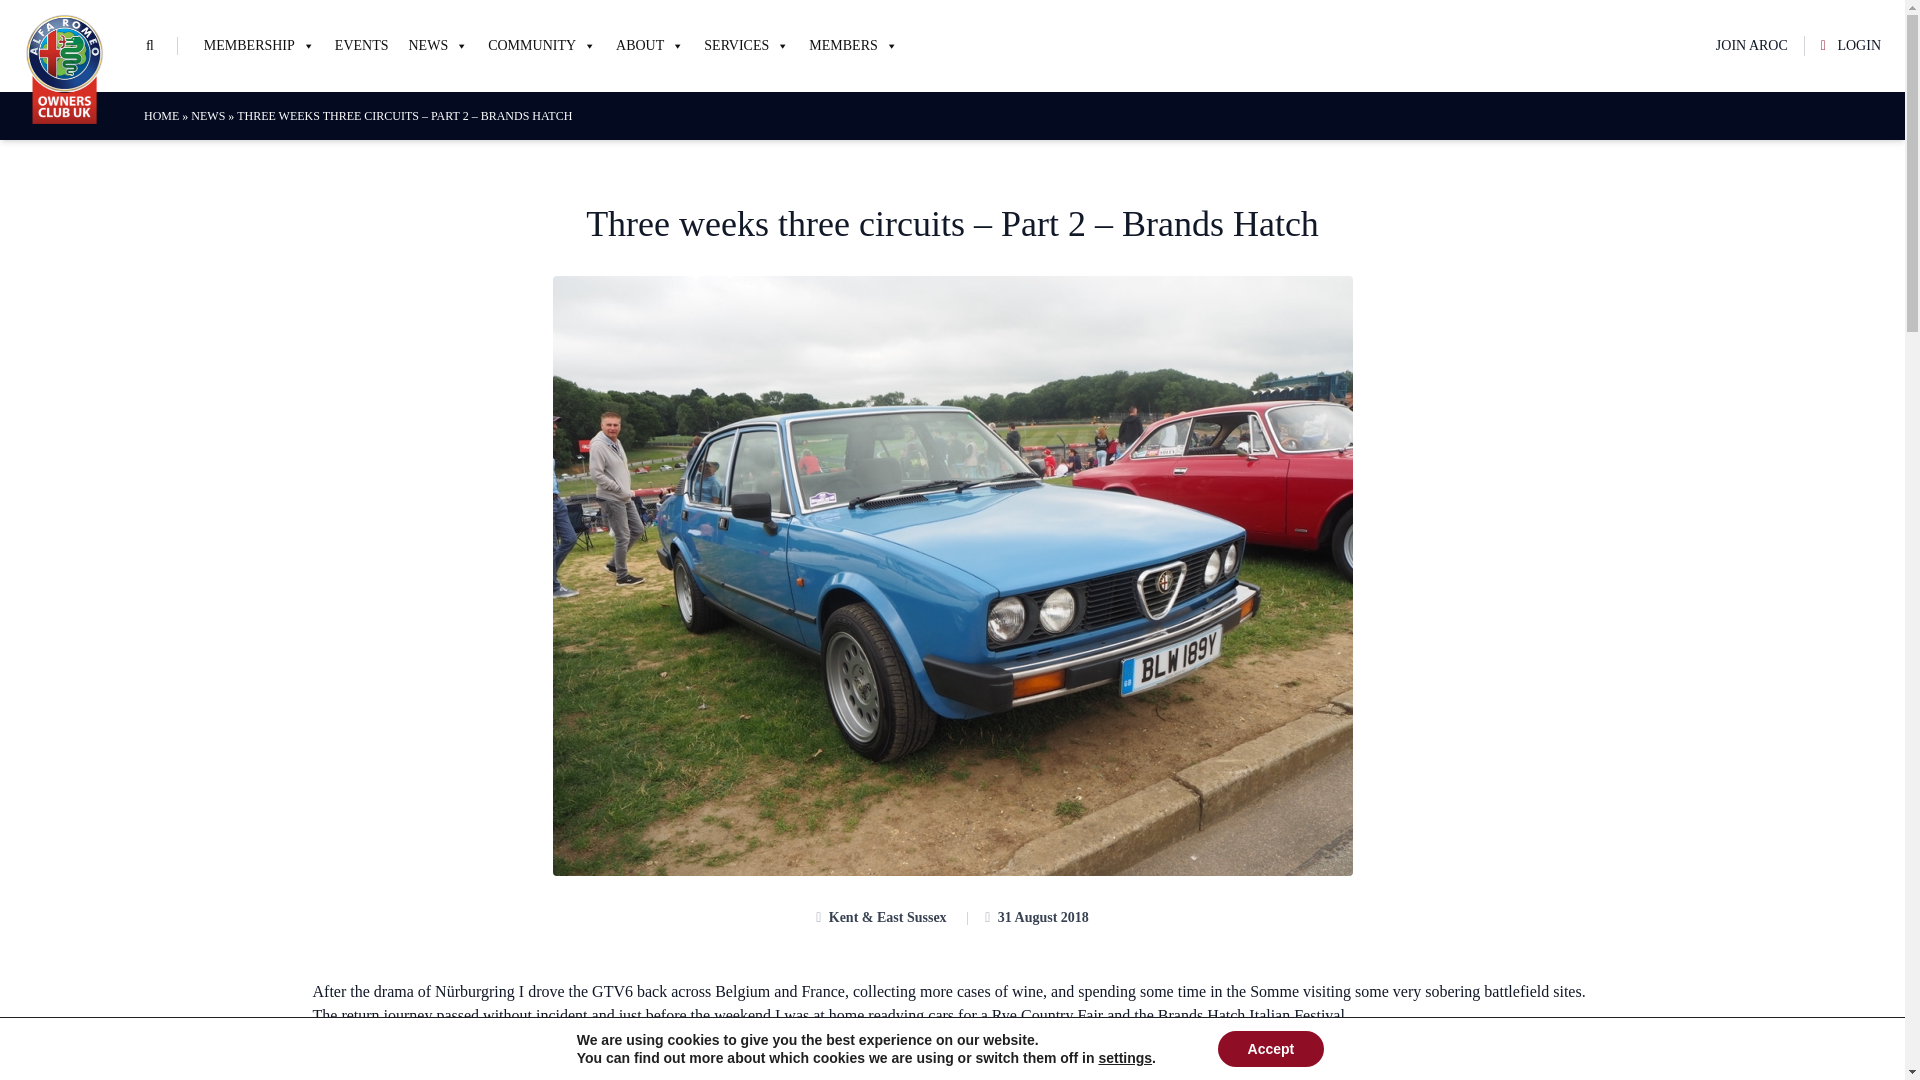  What do you see at coordinates (43, 18) in the screenshot?
I see `Search` at bounding box center [43, 18].